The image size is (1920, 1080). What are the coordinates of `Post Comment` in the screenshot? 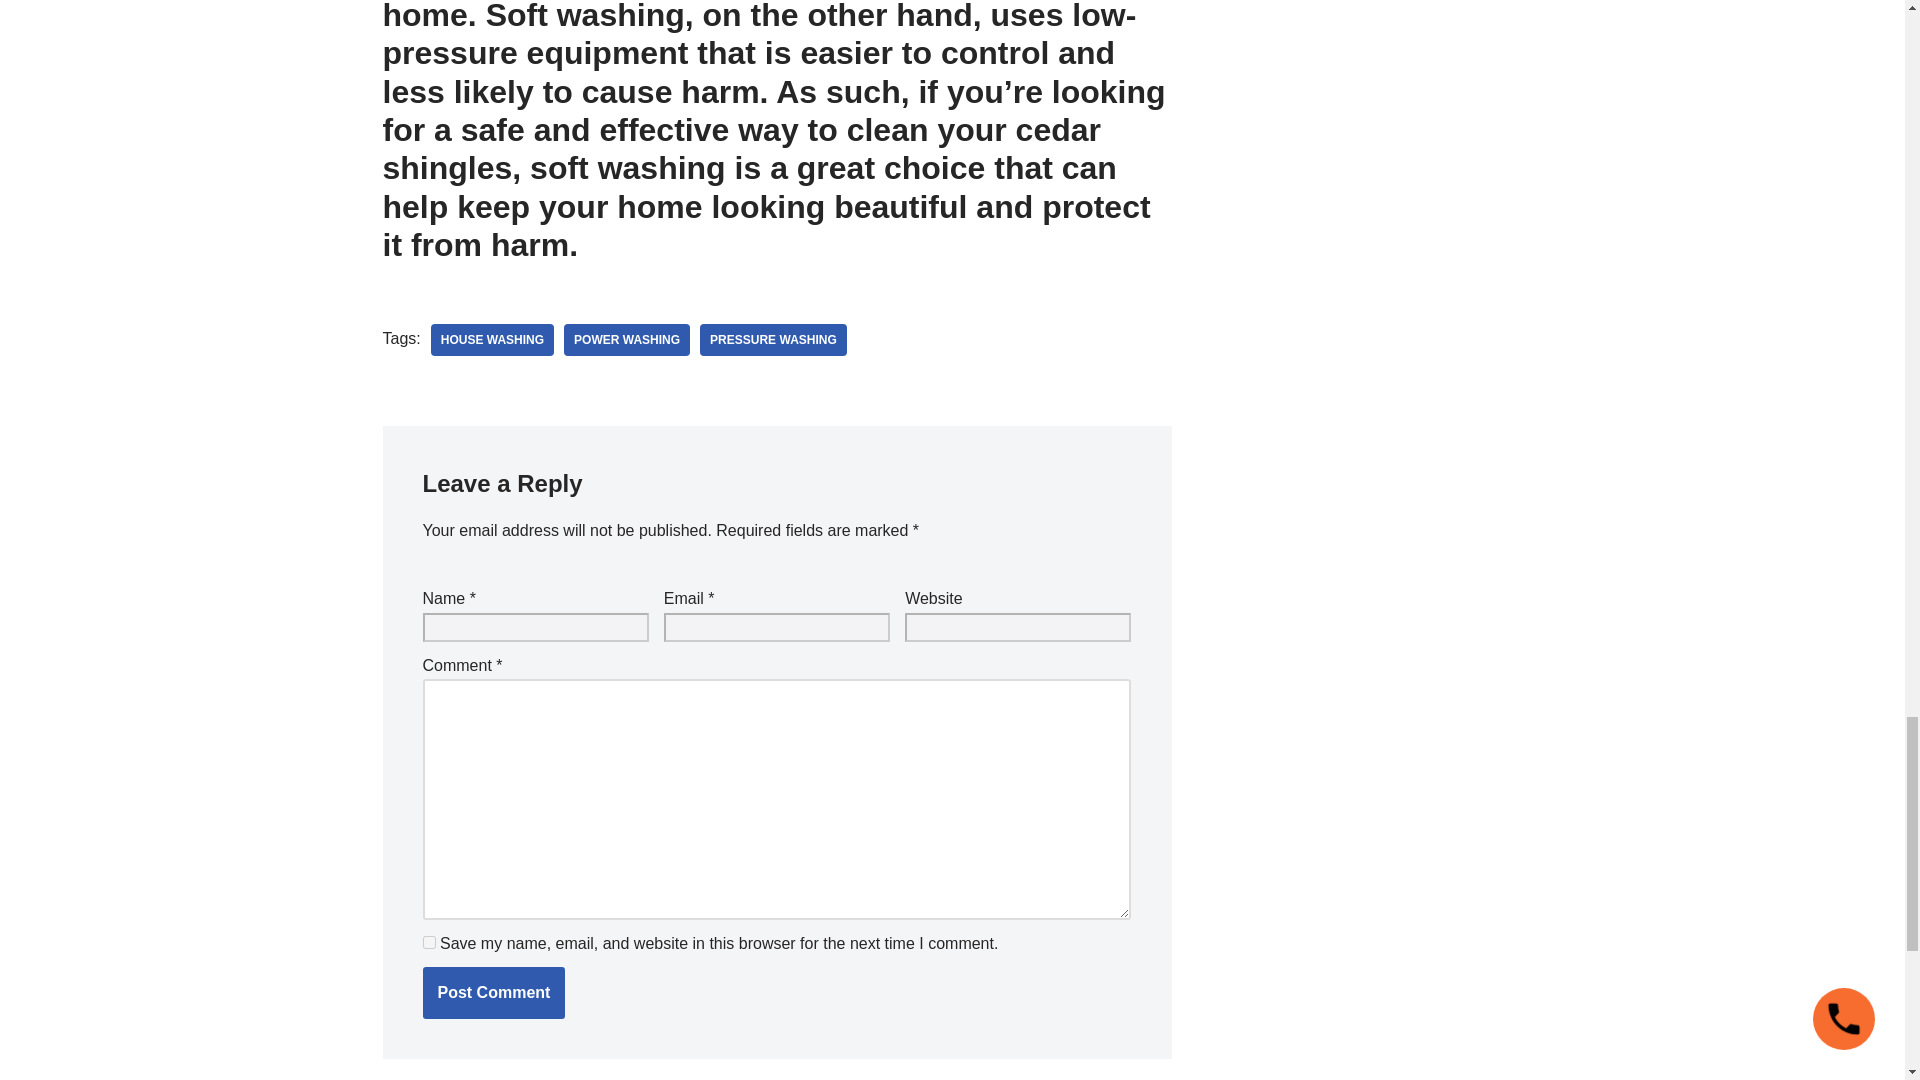 It's located at (493, 992).